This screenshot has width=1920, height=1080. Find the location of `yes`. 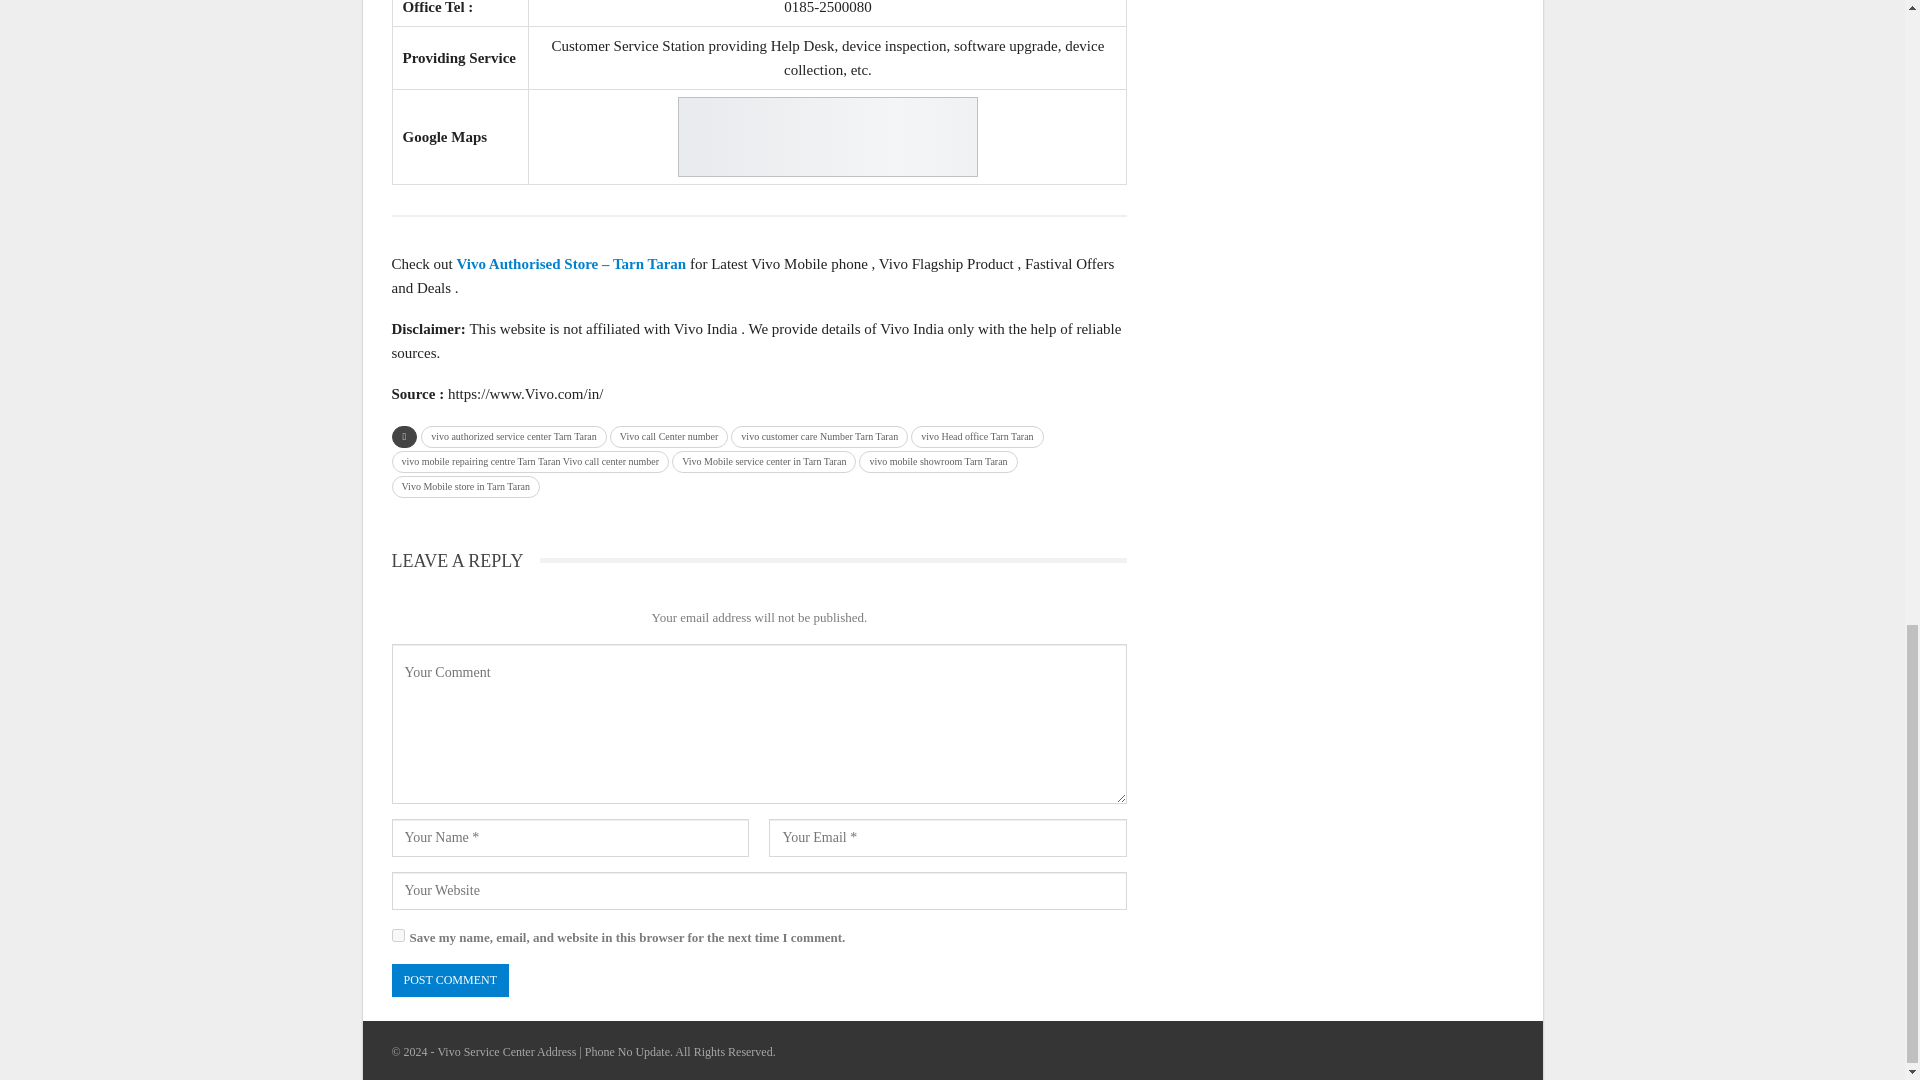

yes is located at coordinates (398, 934).